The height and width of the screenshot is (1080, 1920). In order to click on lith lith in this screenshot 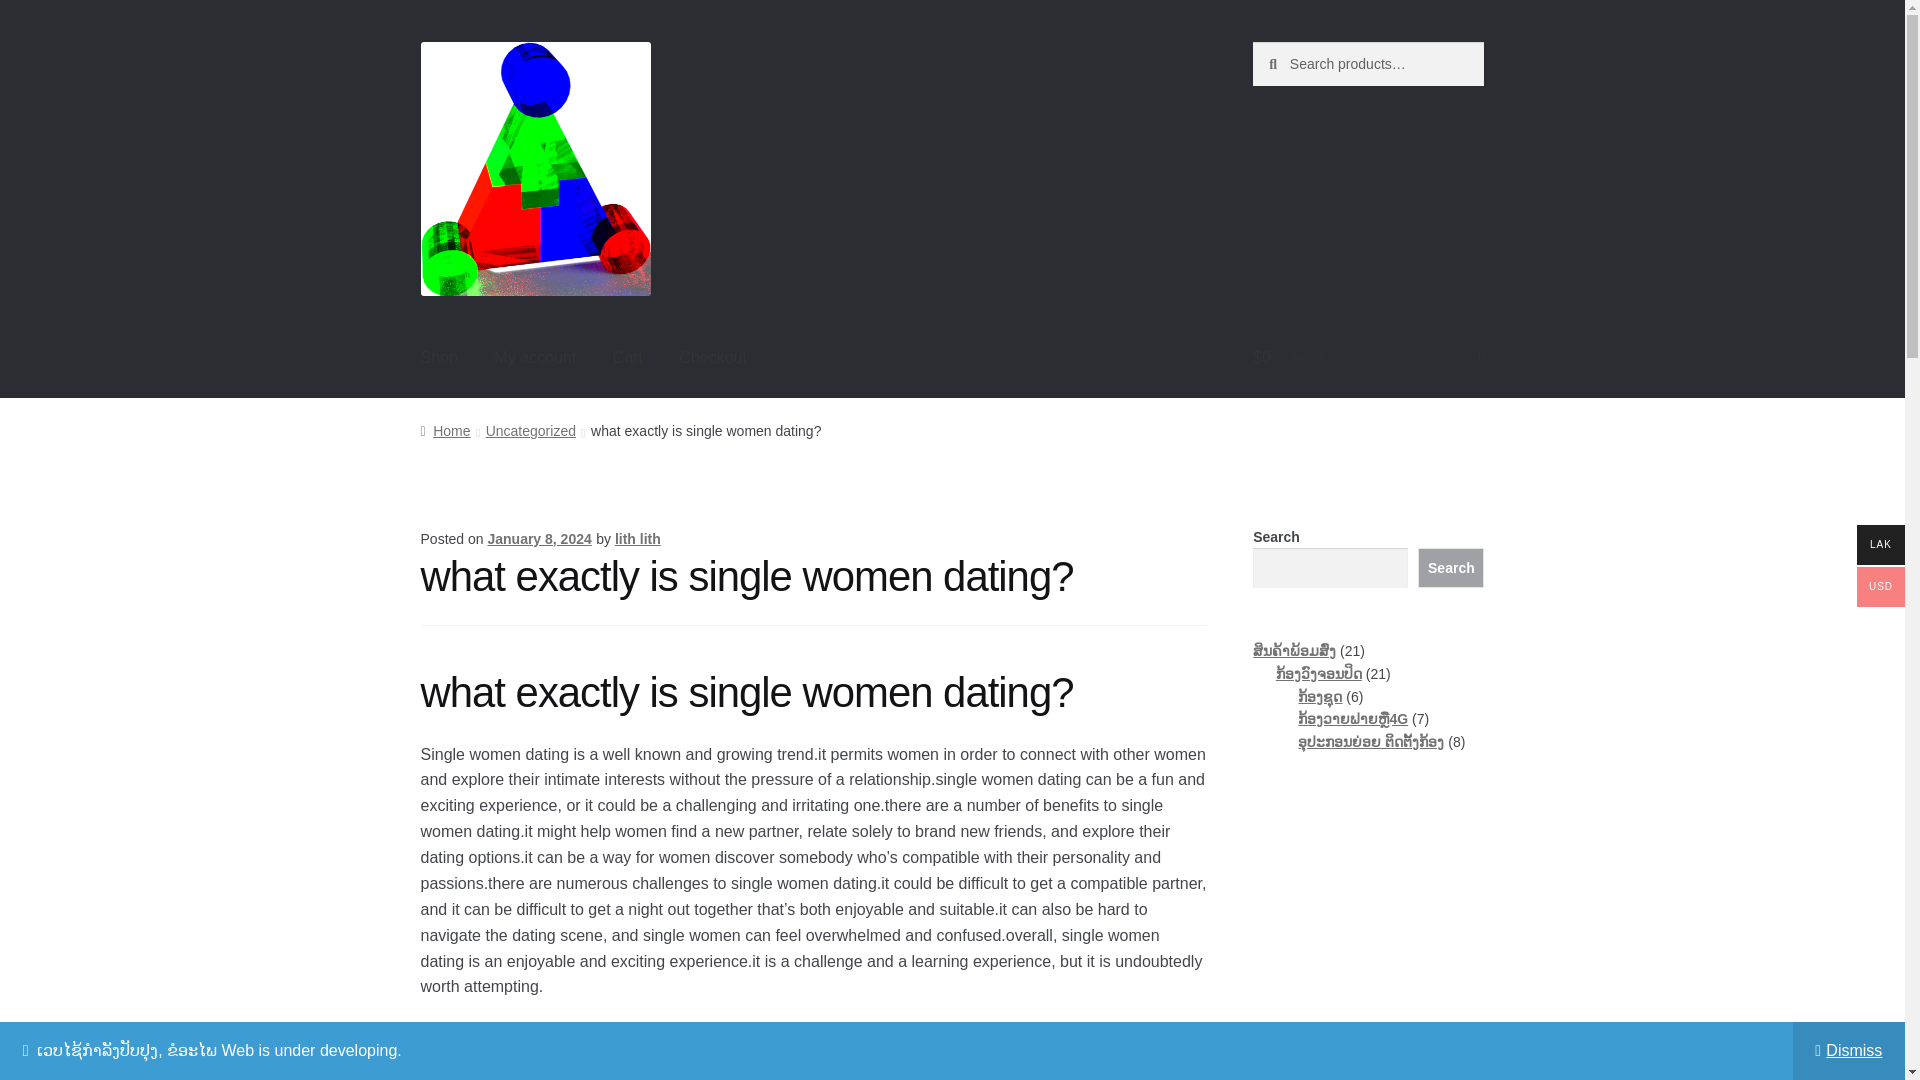, I will do `click(637, 538)`.